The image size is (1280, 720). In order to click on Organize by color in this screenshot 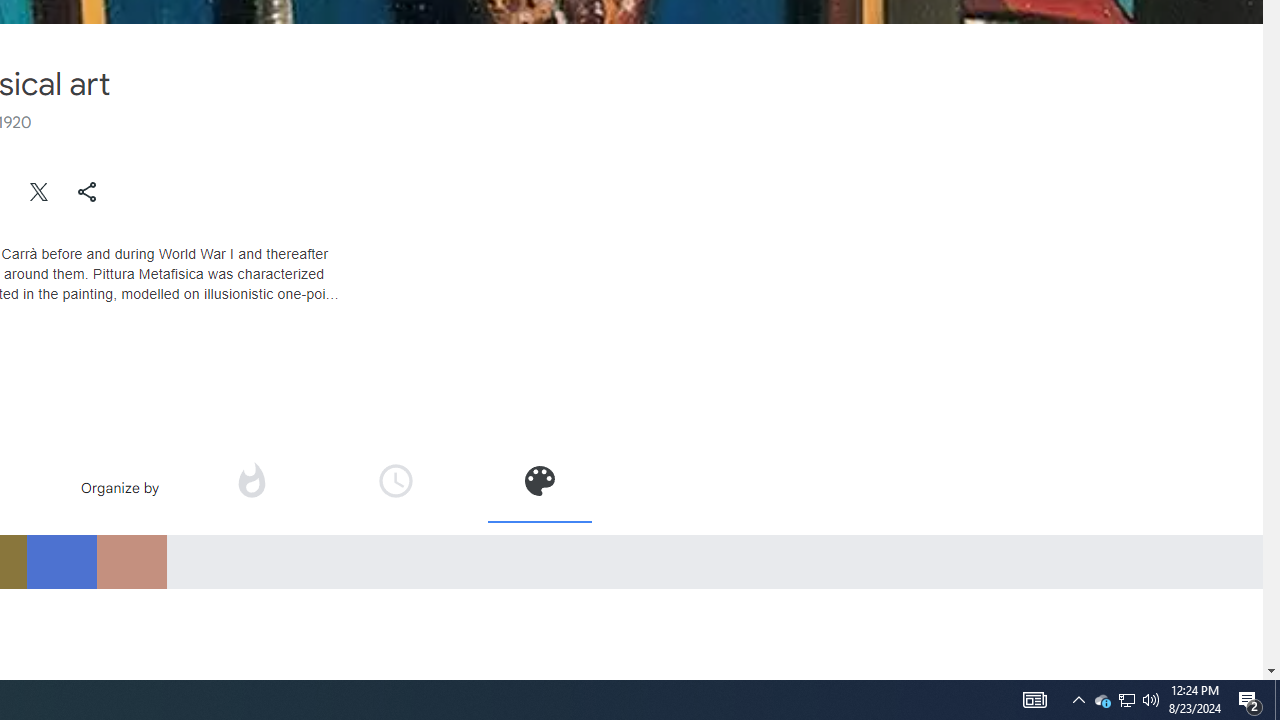, I will do `click(538, 487)`.